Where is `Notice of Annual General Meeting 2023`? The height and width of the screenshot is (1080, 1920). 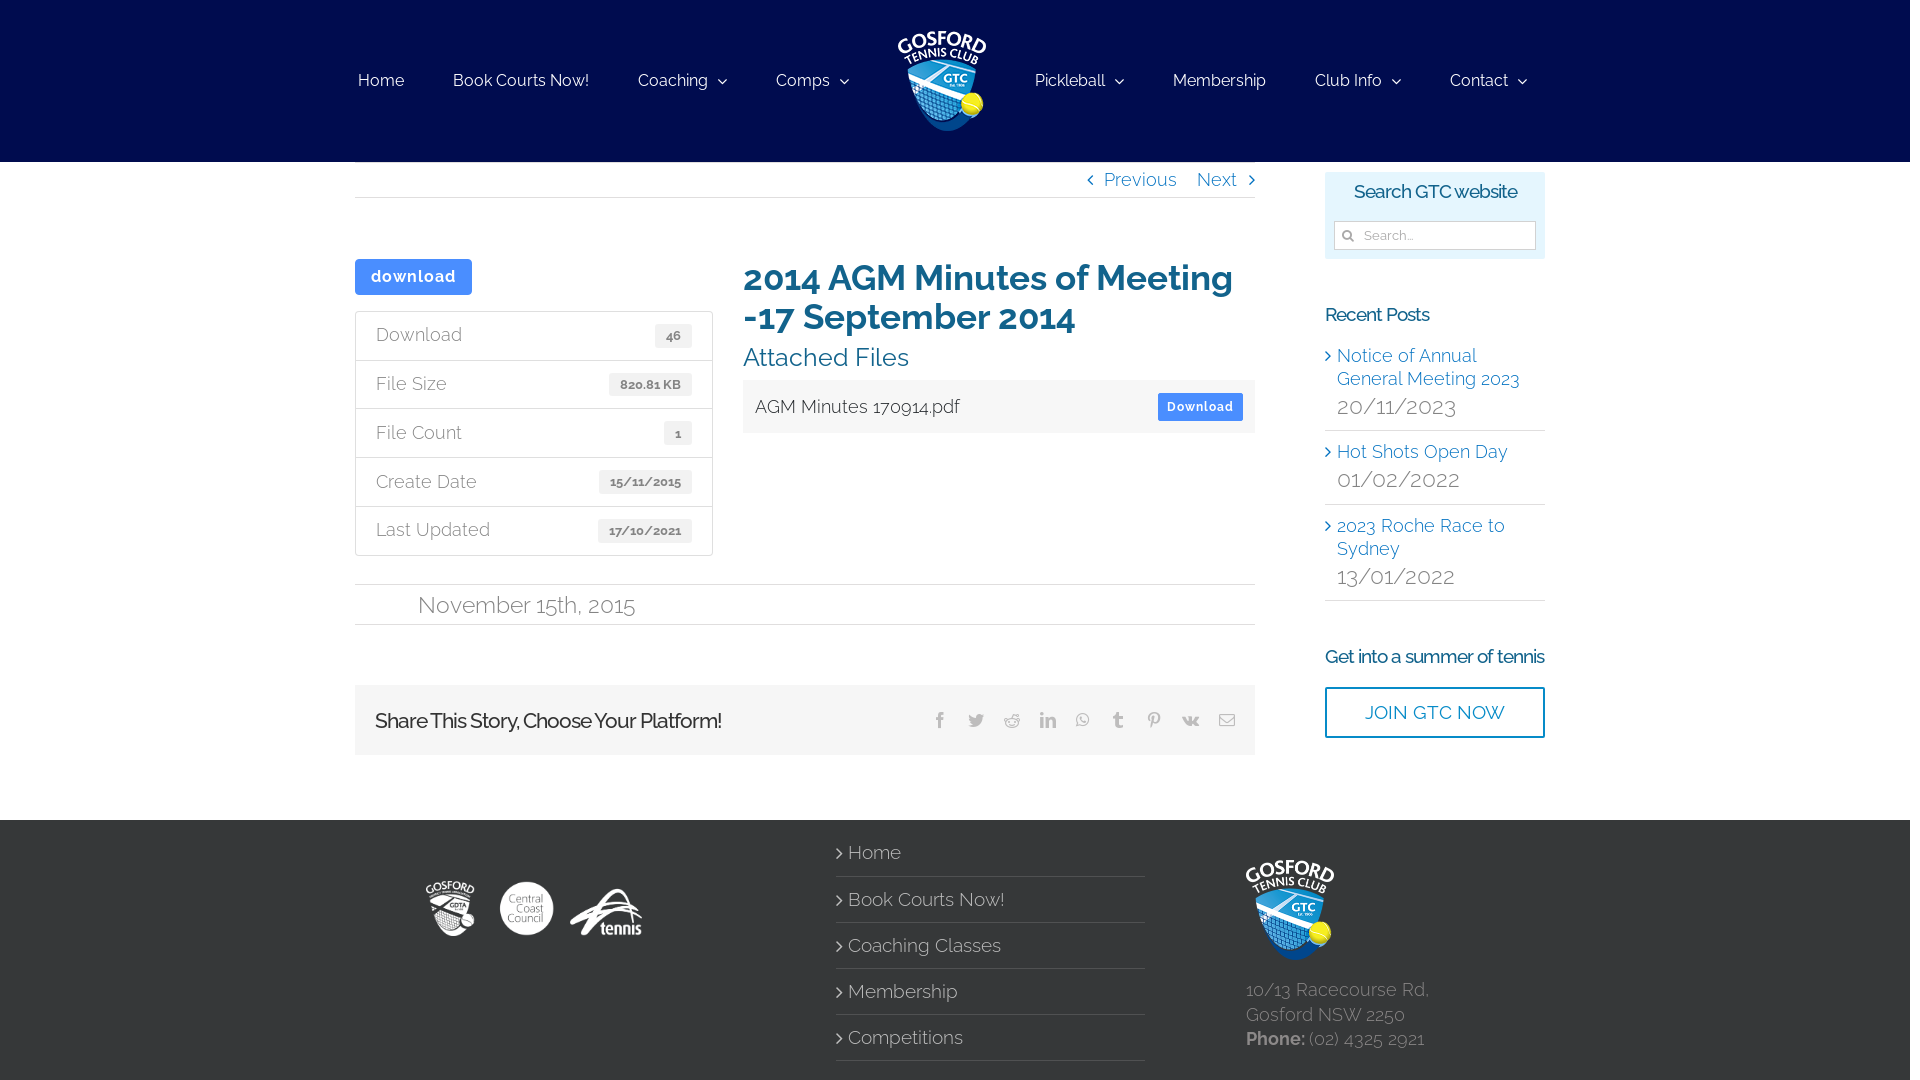 Notice of Annual General Meeting 2023 is located at coordinates (1428, 367).